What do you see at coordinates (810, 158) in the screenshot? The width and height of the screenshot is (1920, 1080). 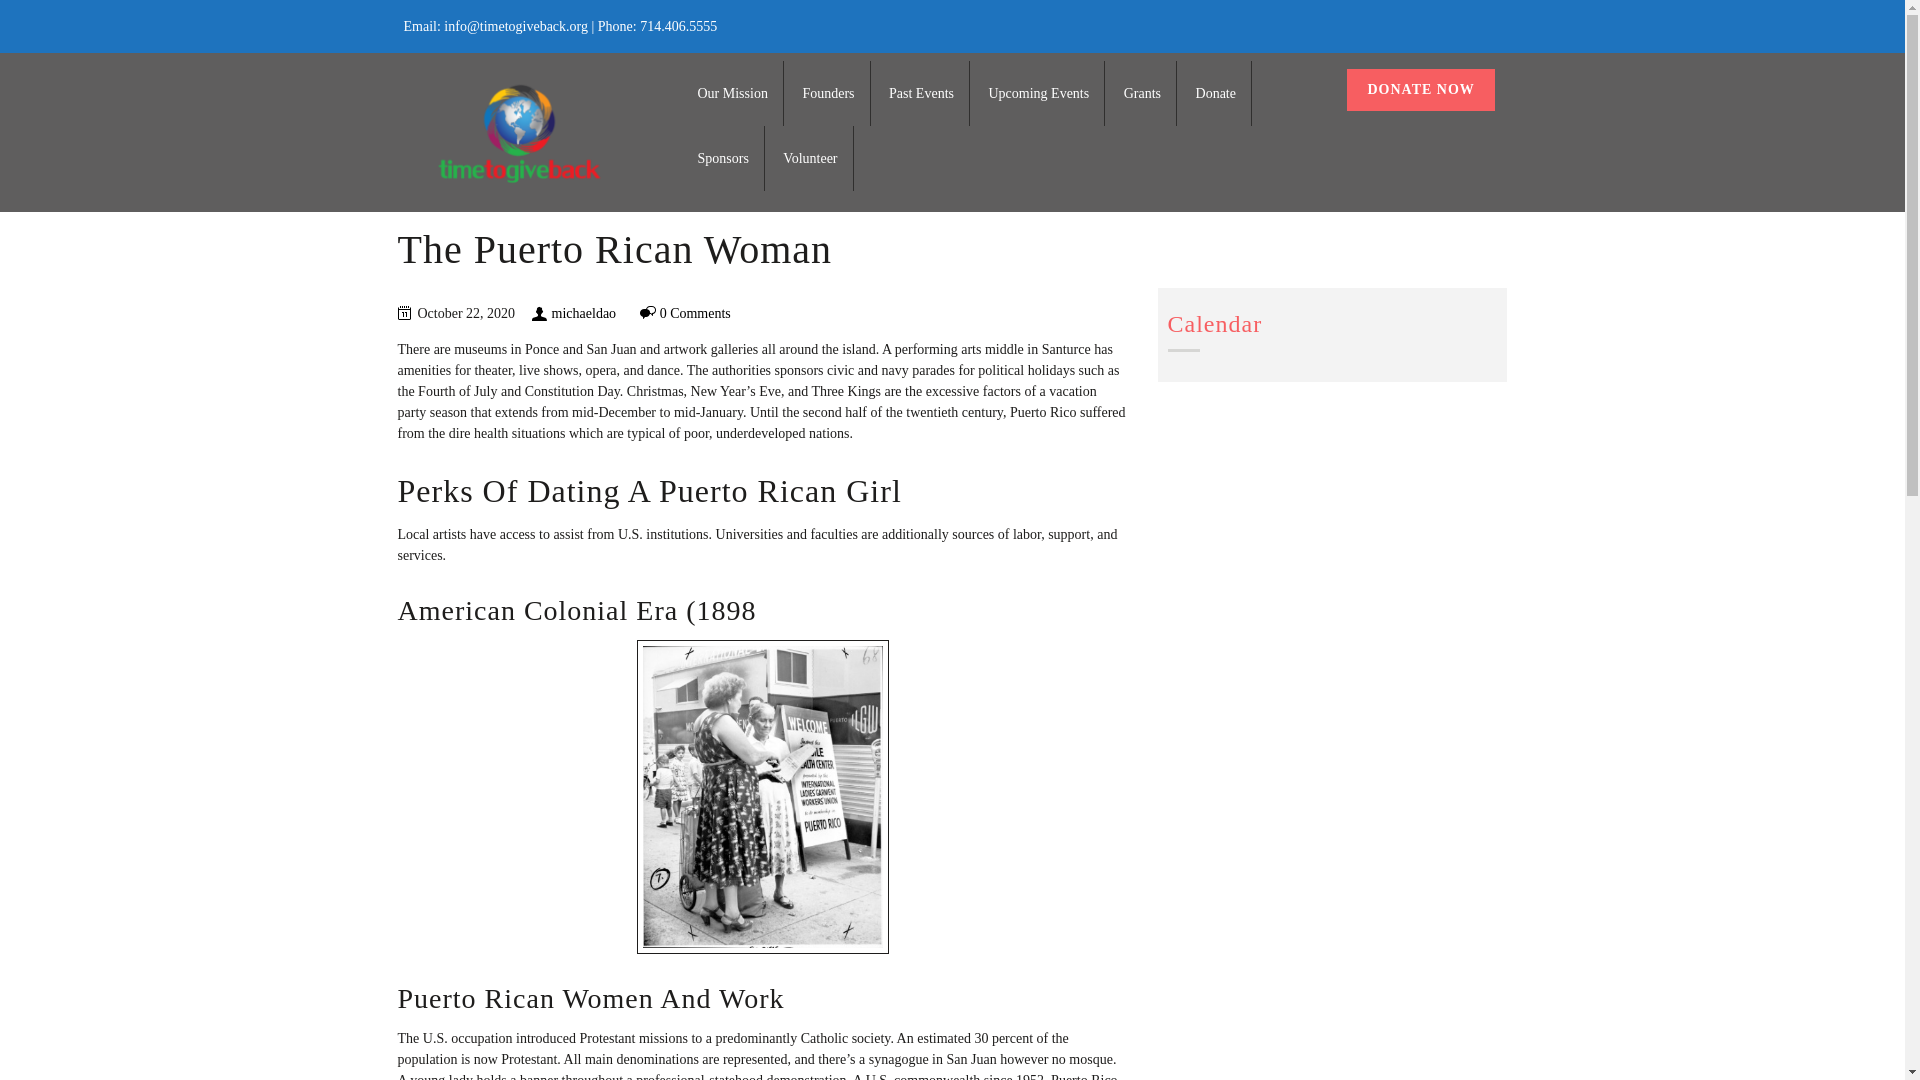 I see `Volunteer` at bounding box center [810, 158].